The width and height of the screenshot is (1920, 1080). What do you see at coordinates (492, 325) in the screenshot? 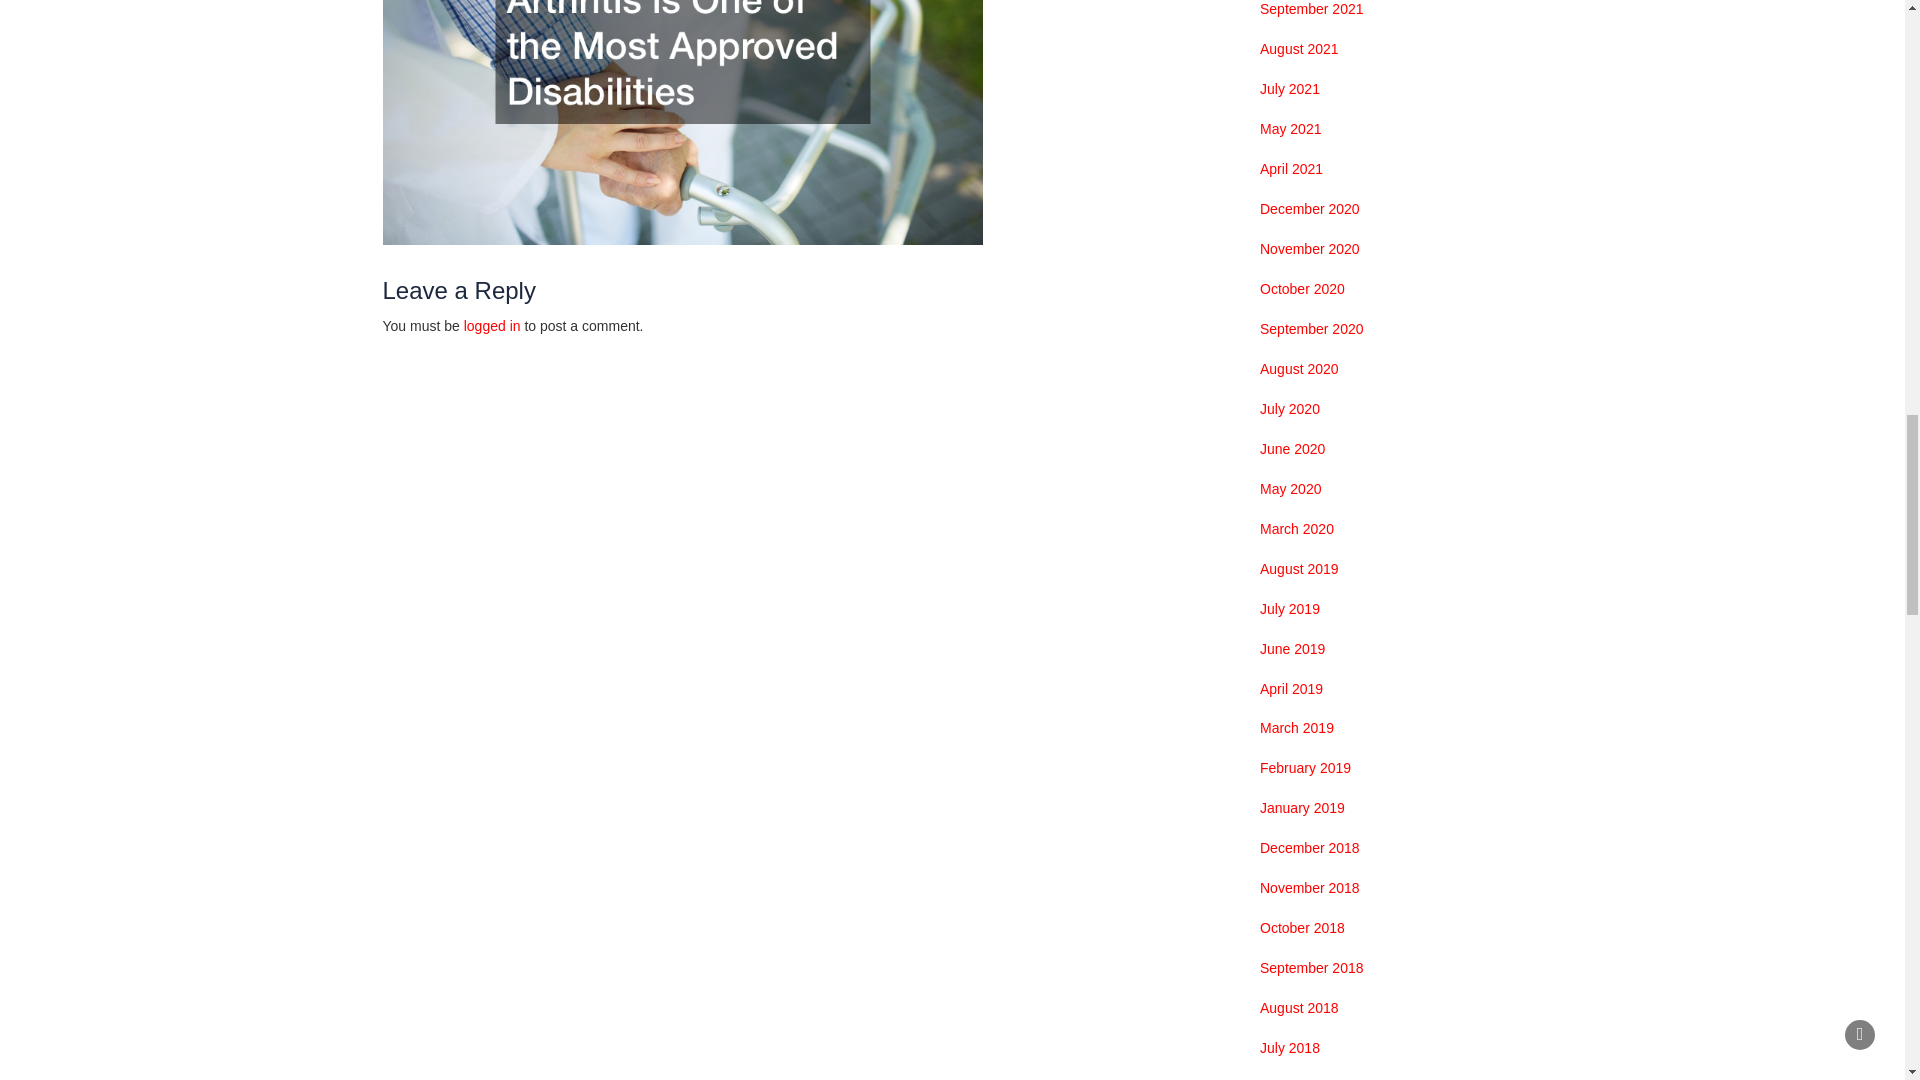
I see `logged in` at bounding box center [492, 325].